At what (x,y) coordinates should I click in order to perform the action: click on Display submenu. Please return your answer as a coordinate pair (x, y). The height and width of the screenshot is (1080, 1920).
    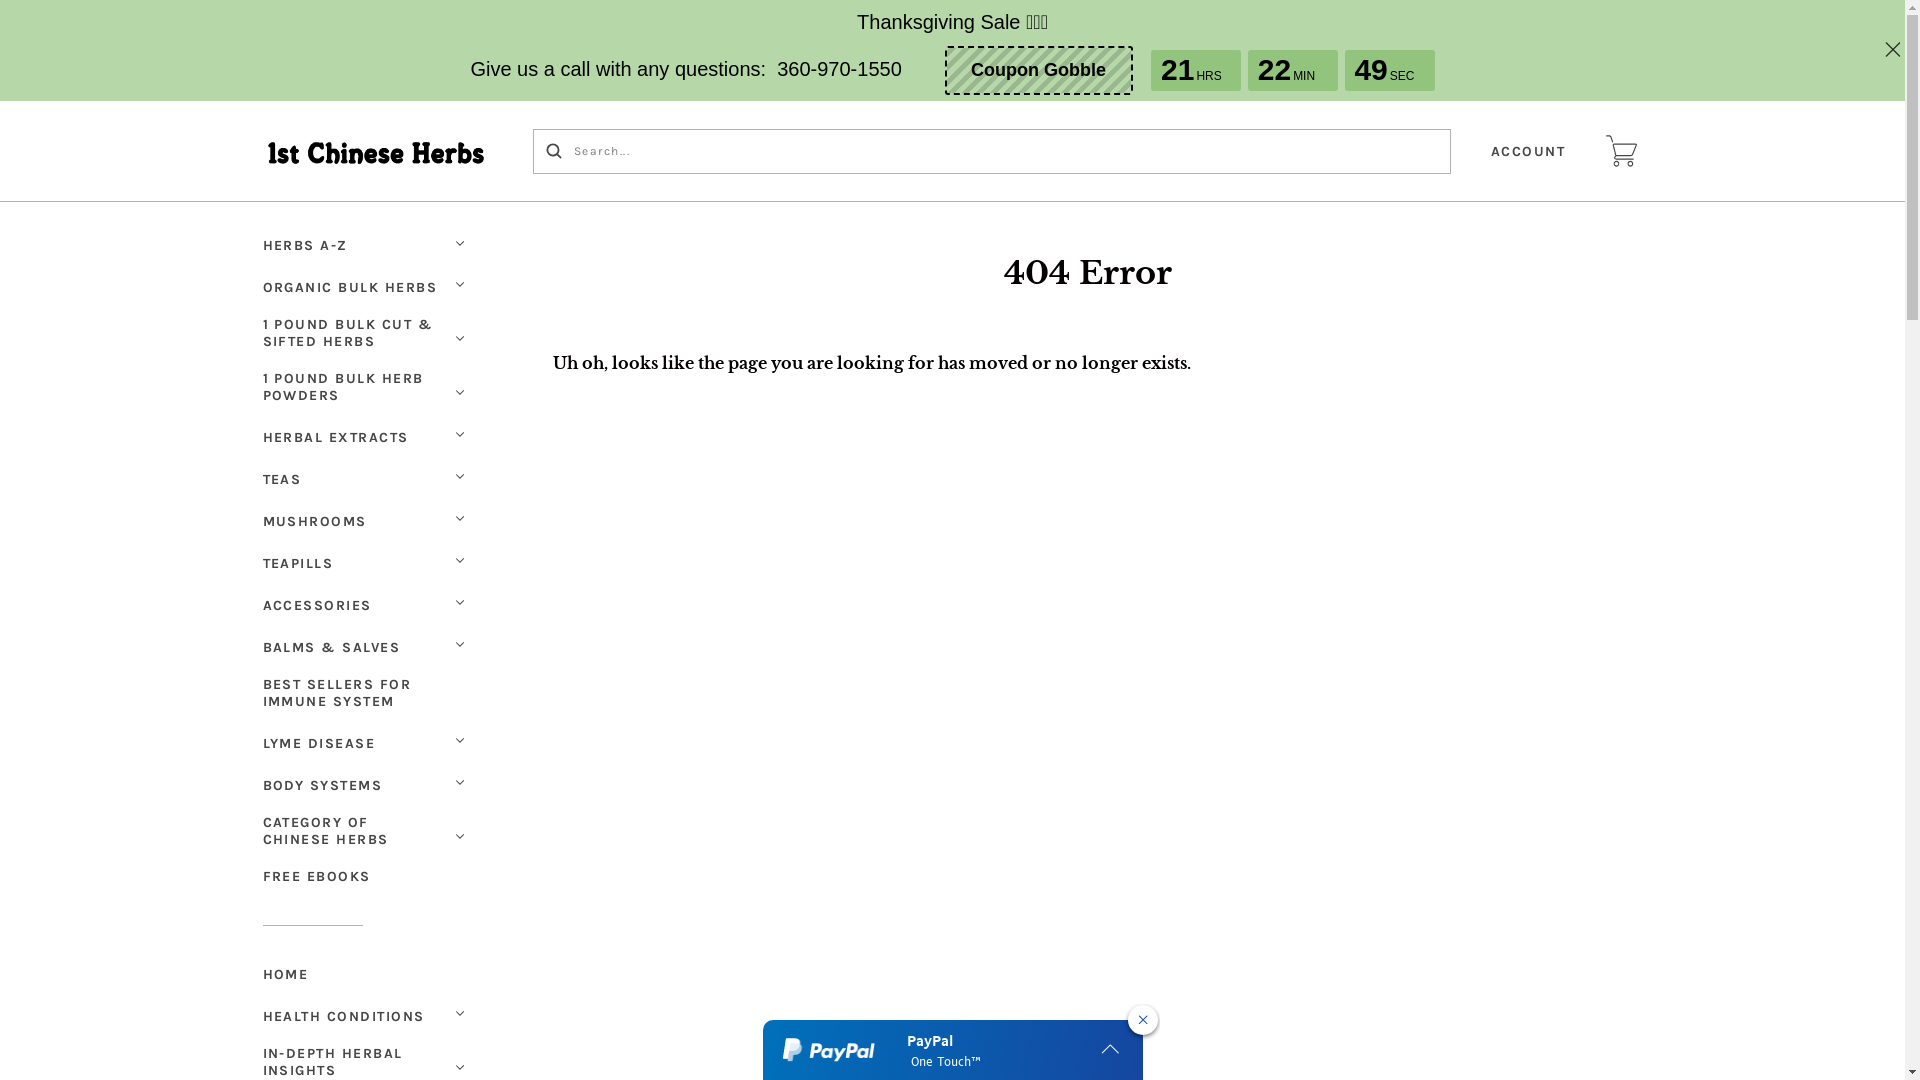
    Looking at the image, I should click on (459, 1068).